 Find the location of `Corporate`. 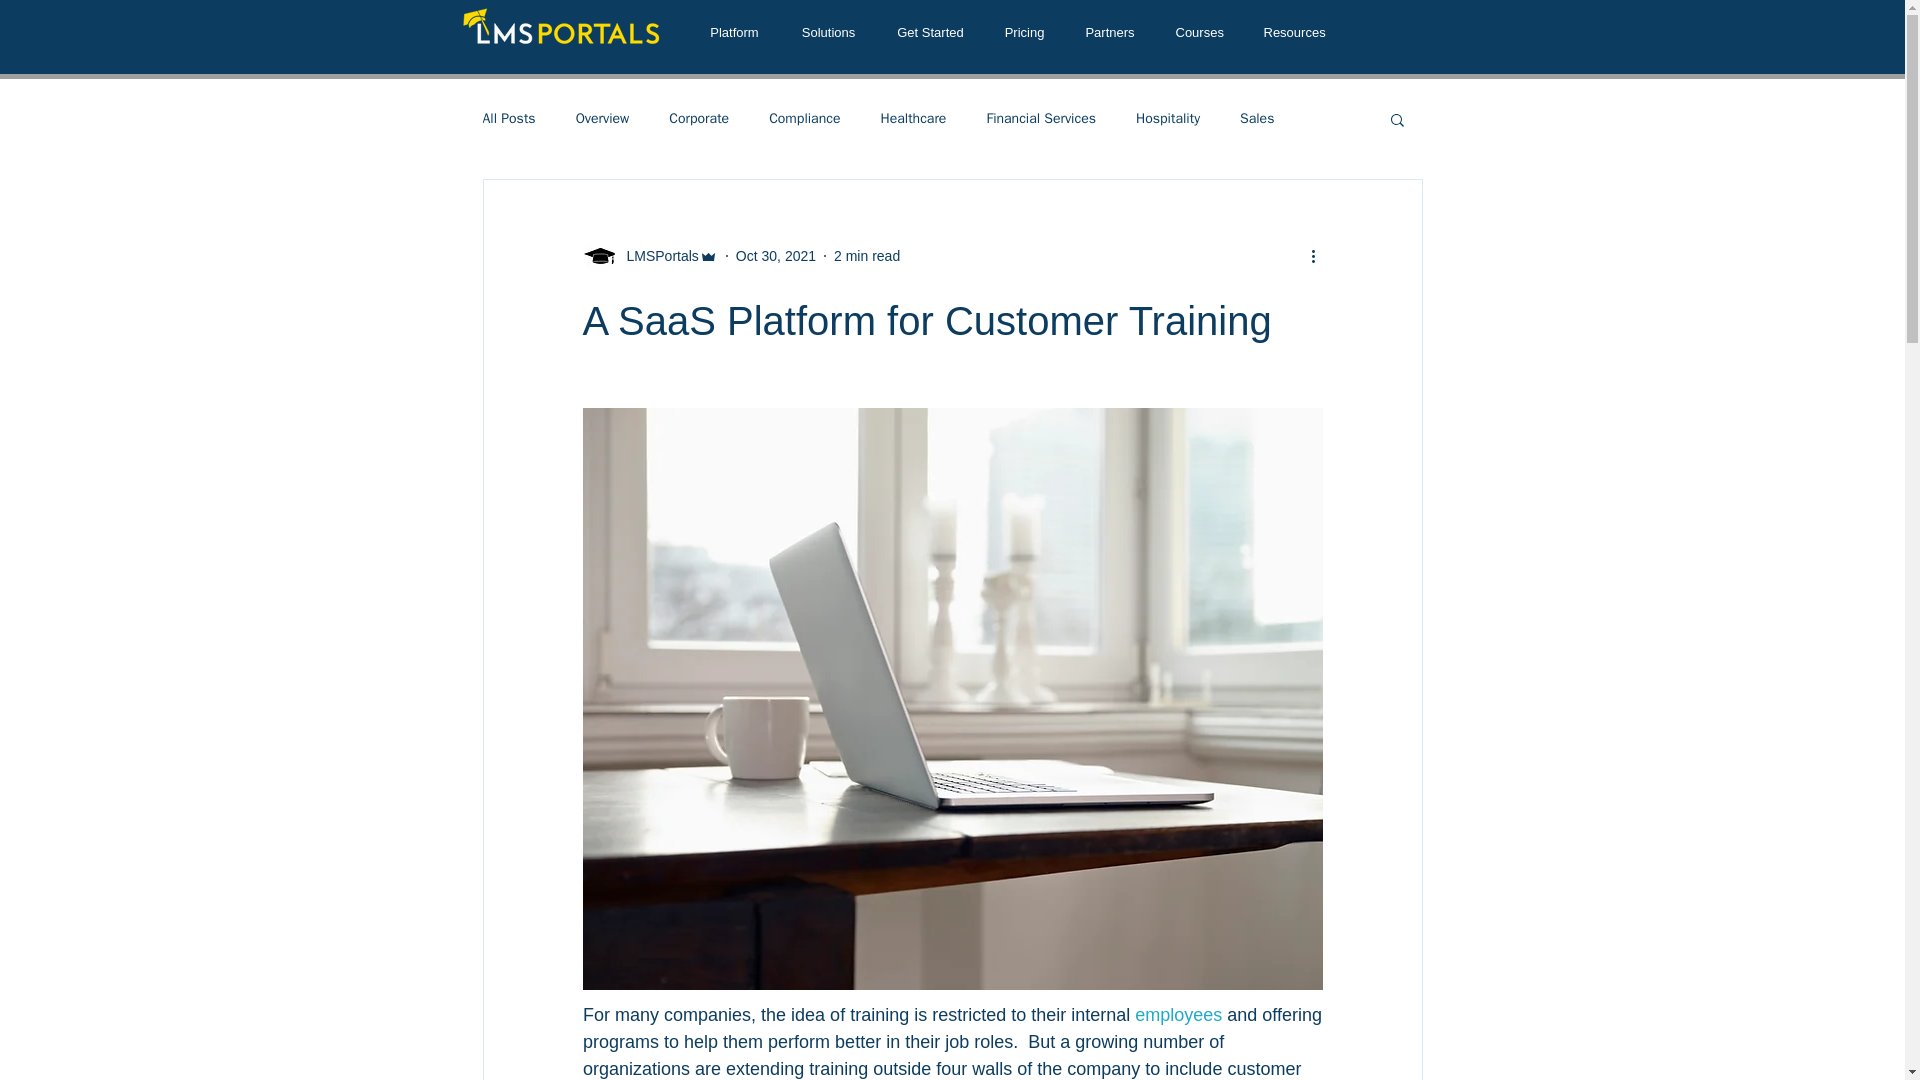

Corporate is located at coordinates (698, 119).